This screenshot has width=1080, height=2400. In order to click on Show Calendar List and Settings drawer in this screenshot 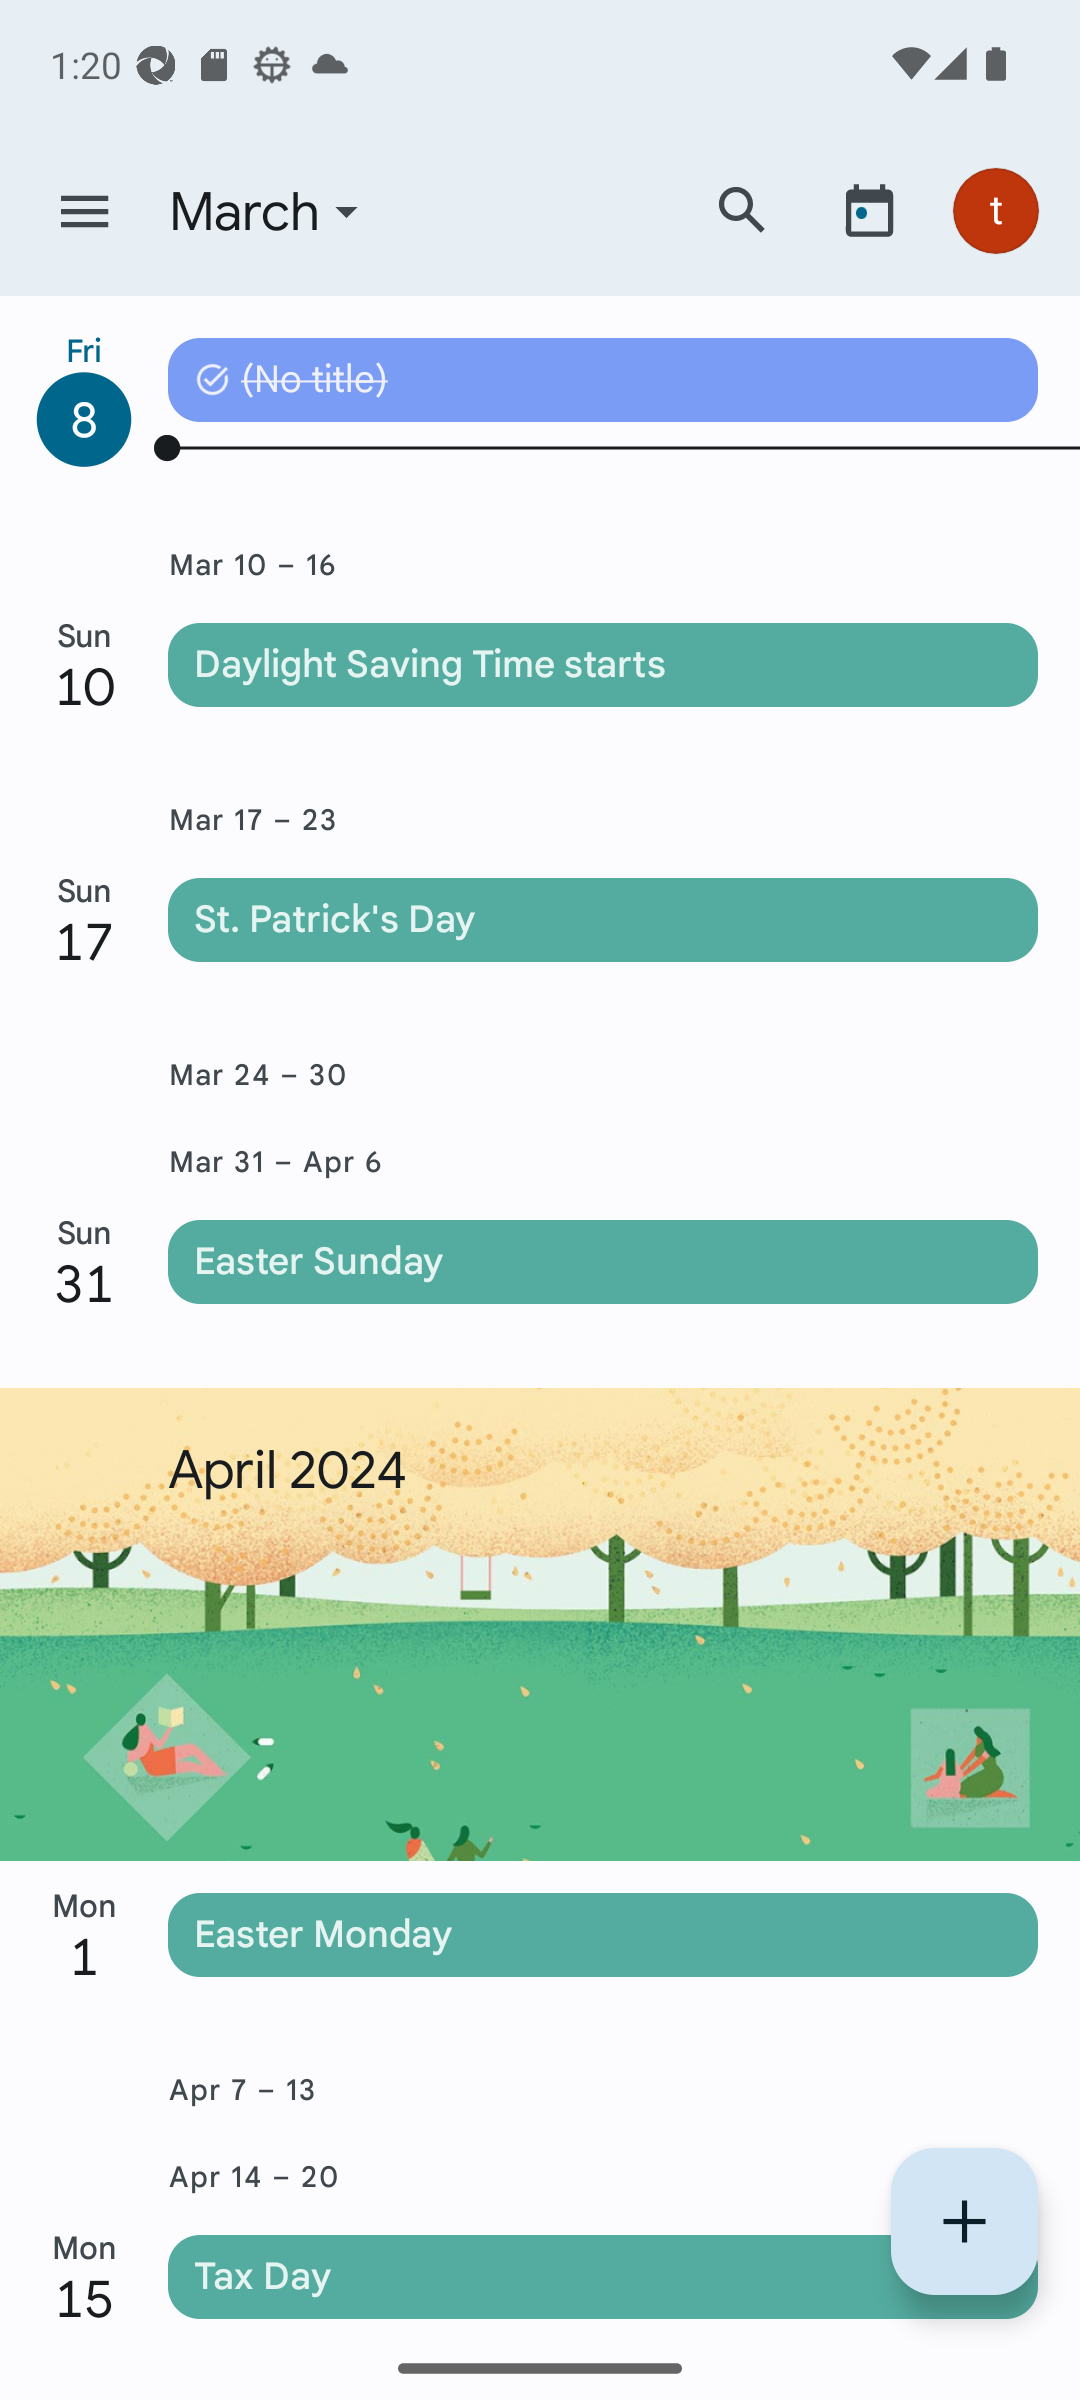, I will do `click(84, 212)`.